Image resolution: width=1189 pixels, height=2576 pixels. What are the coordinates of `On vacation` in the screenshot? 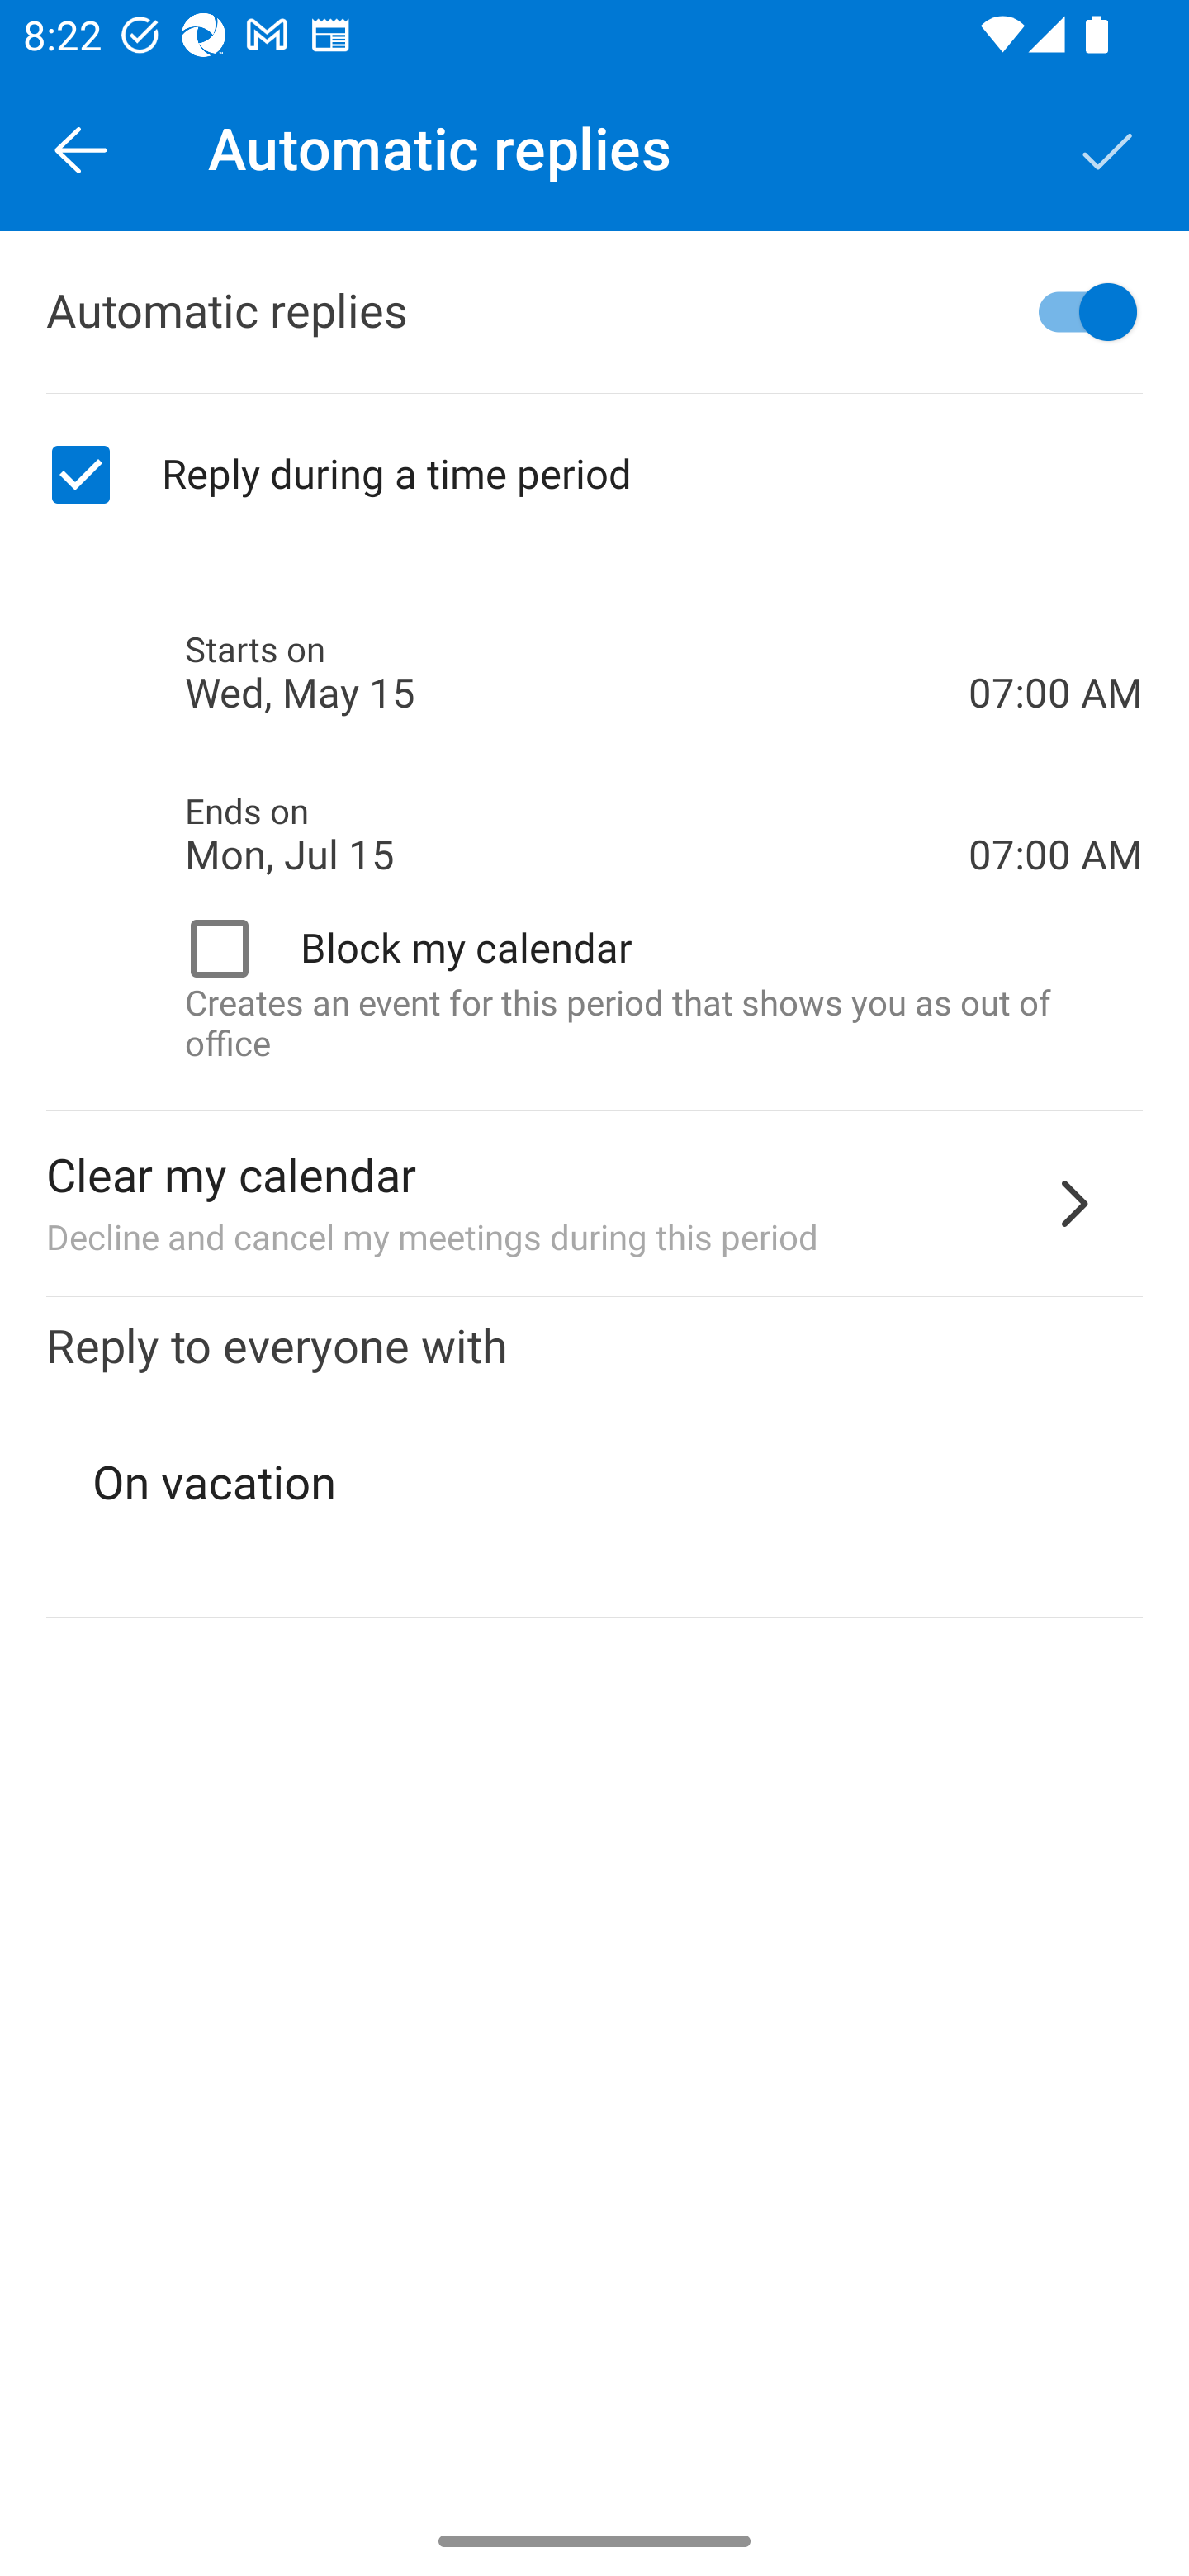 It's located at (596, 1483).